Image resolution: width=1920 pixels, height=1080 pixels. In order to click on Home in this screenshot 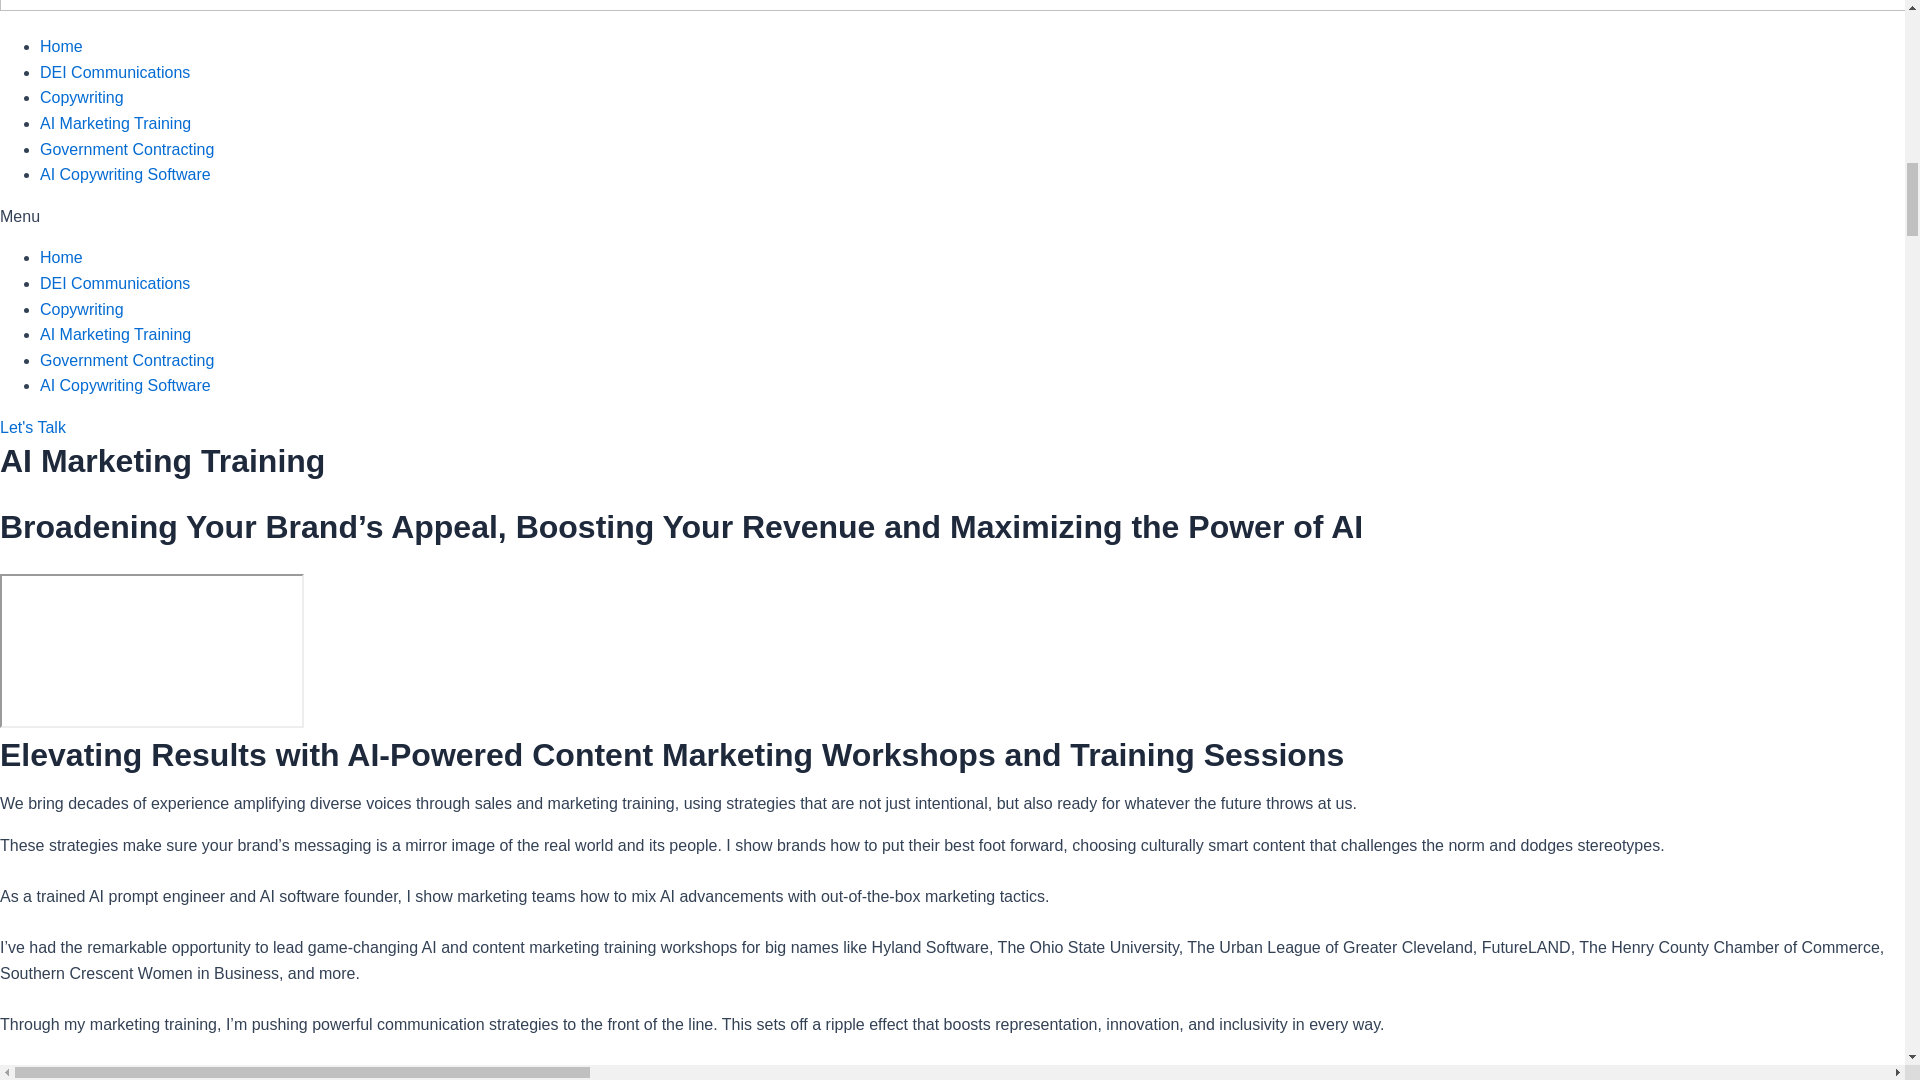, I will do `click(61, 257)`.